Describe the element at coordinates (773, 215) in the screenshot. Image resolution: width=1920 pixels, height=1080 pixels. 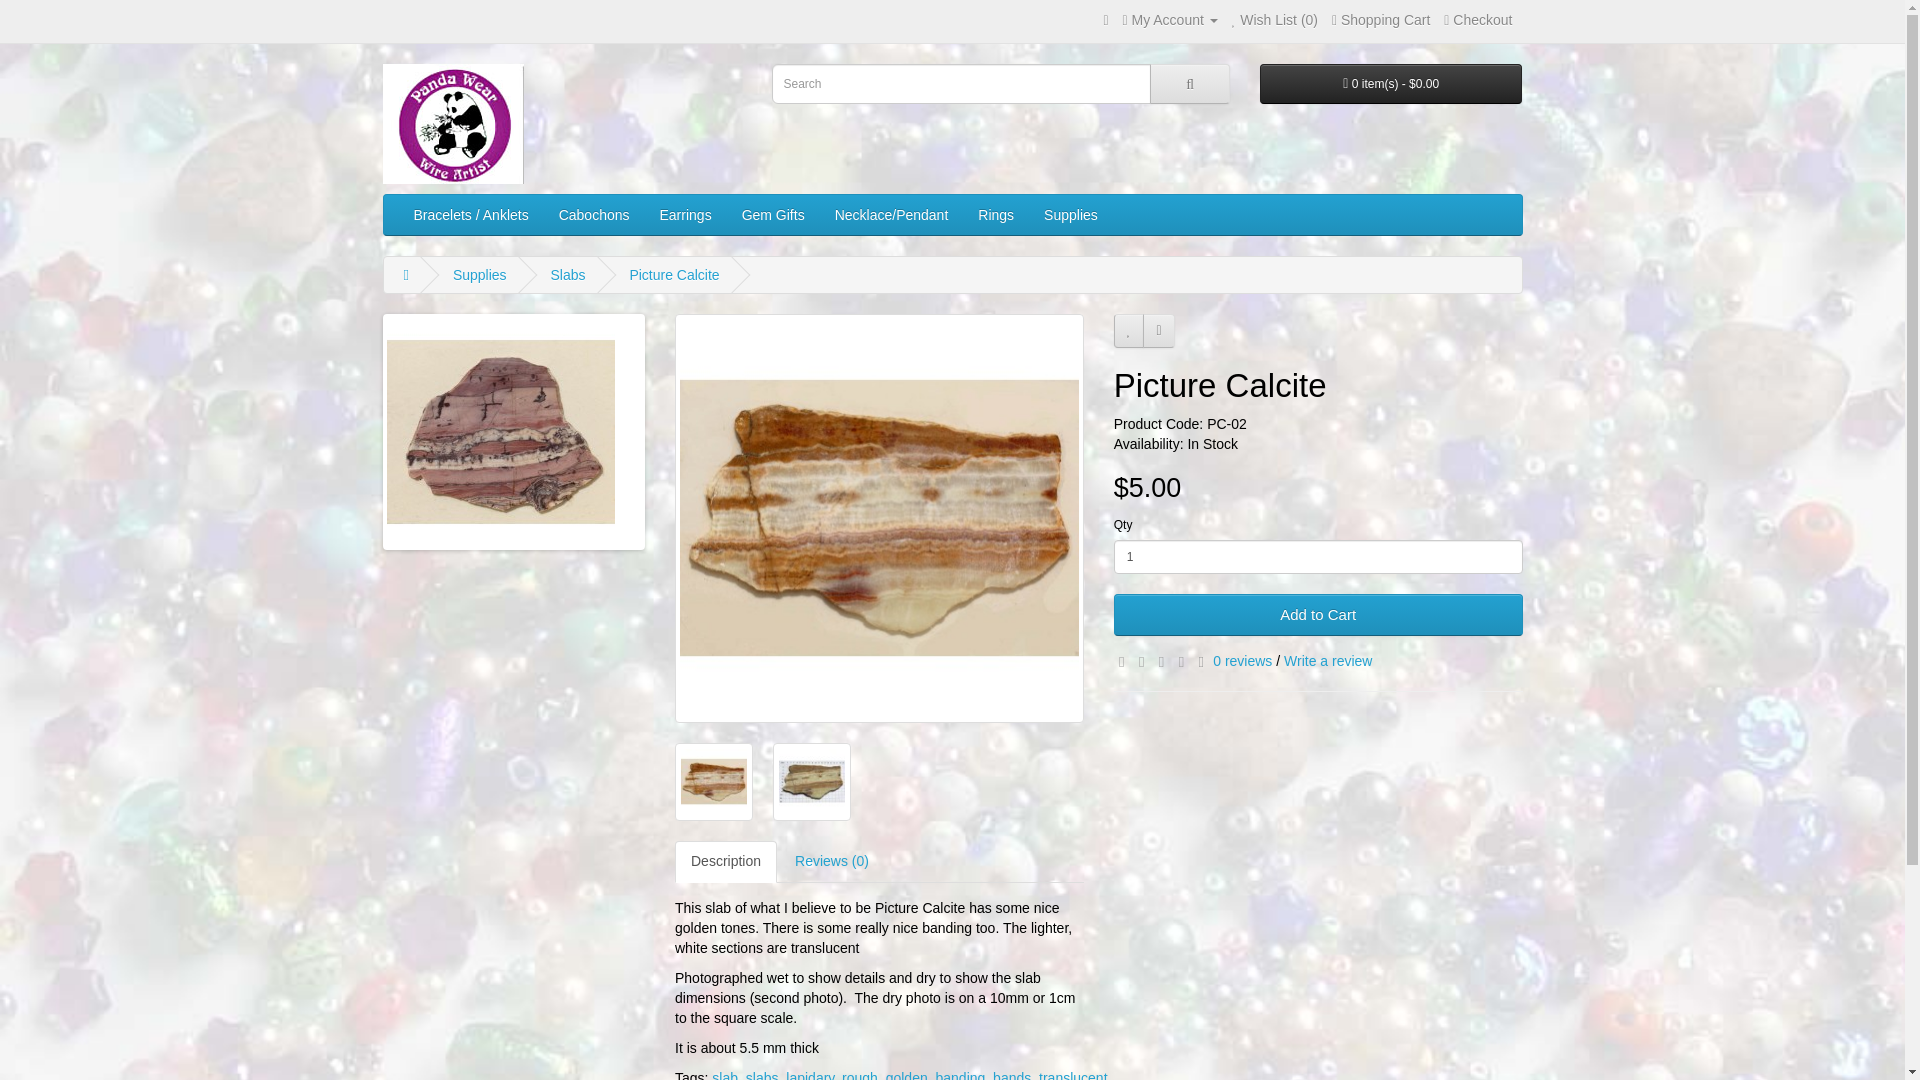
I see `Gem Gifts` at that location.